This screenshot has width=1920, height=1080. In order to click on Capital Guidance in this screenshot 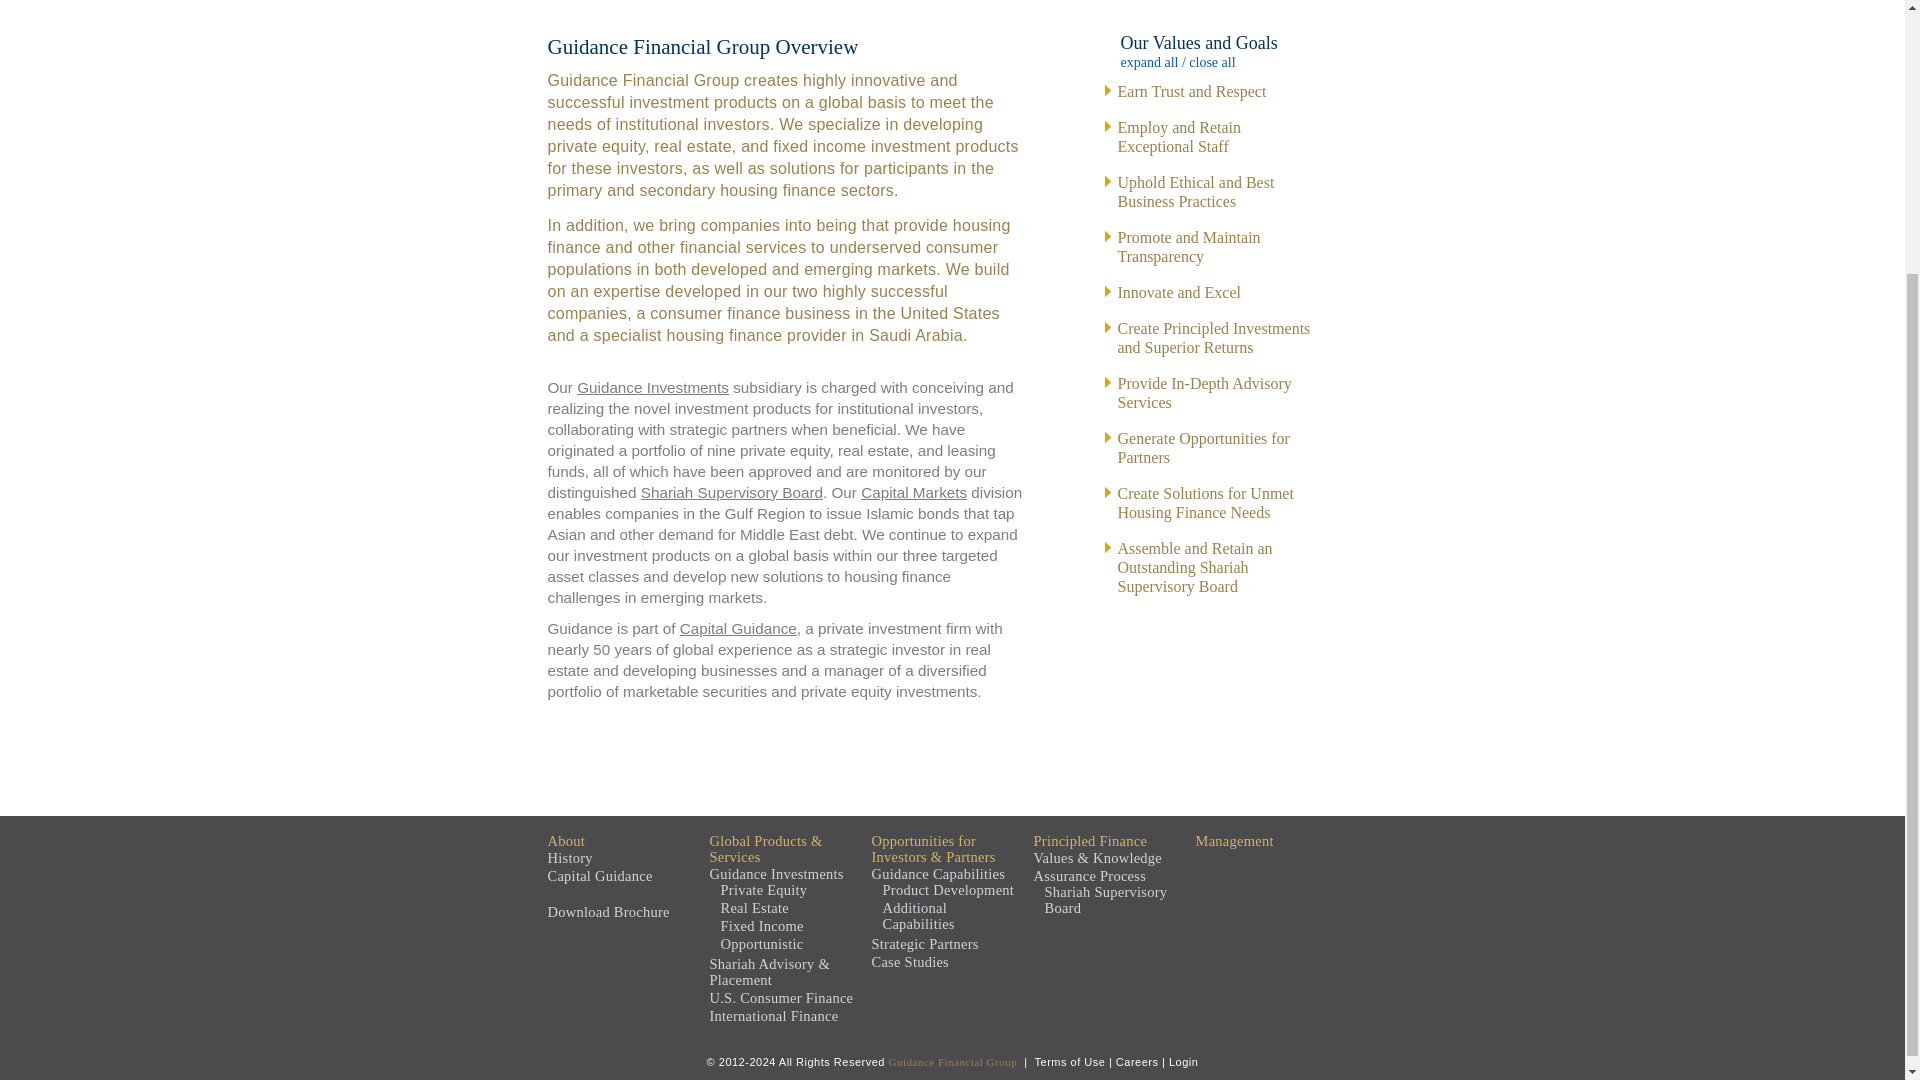, I will do `click(738, 628)`.